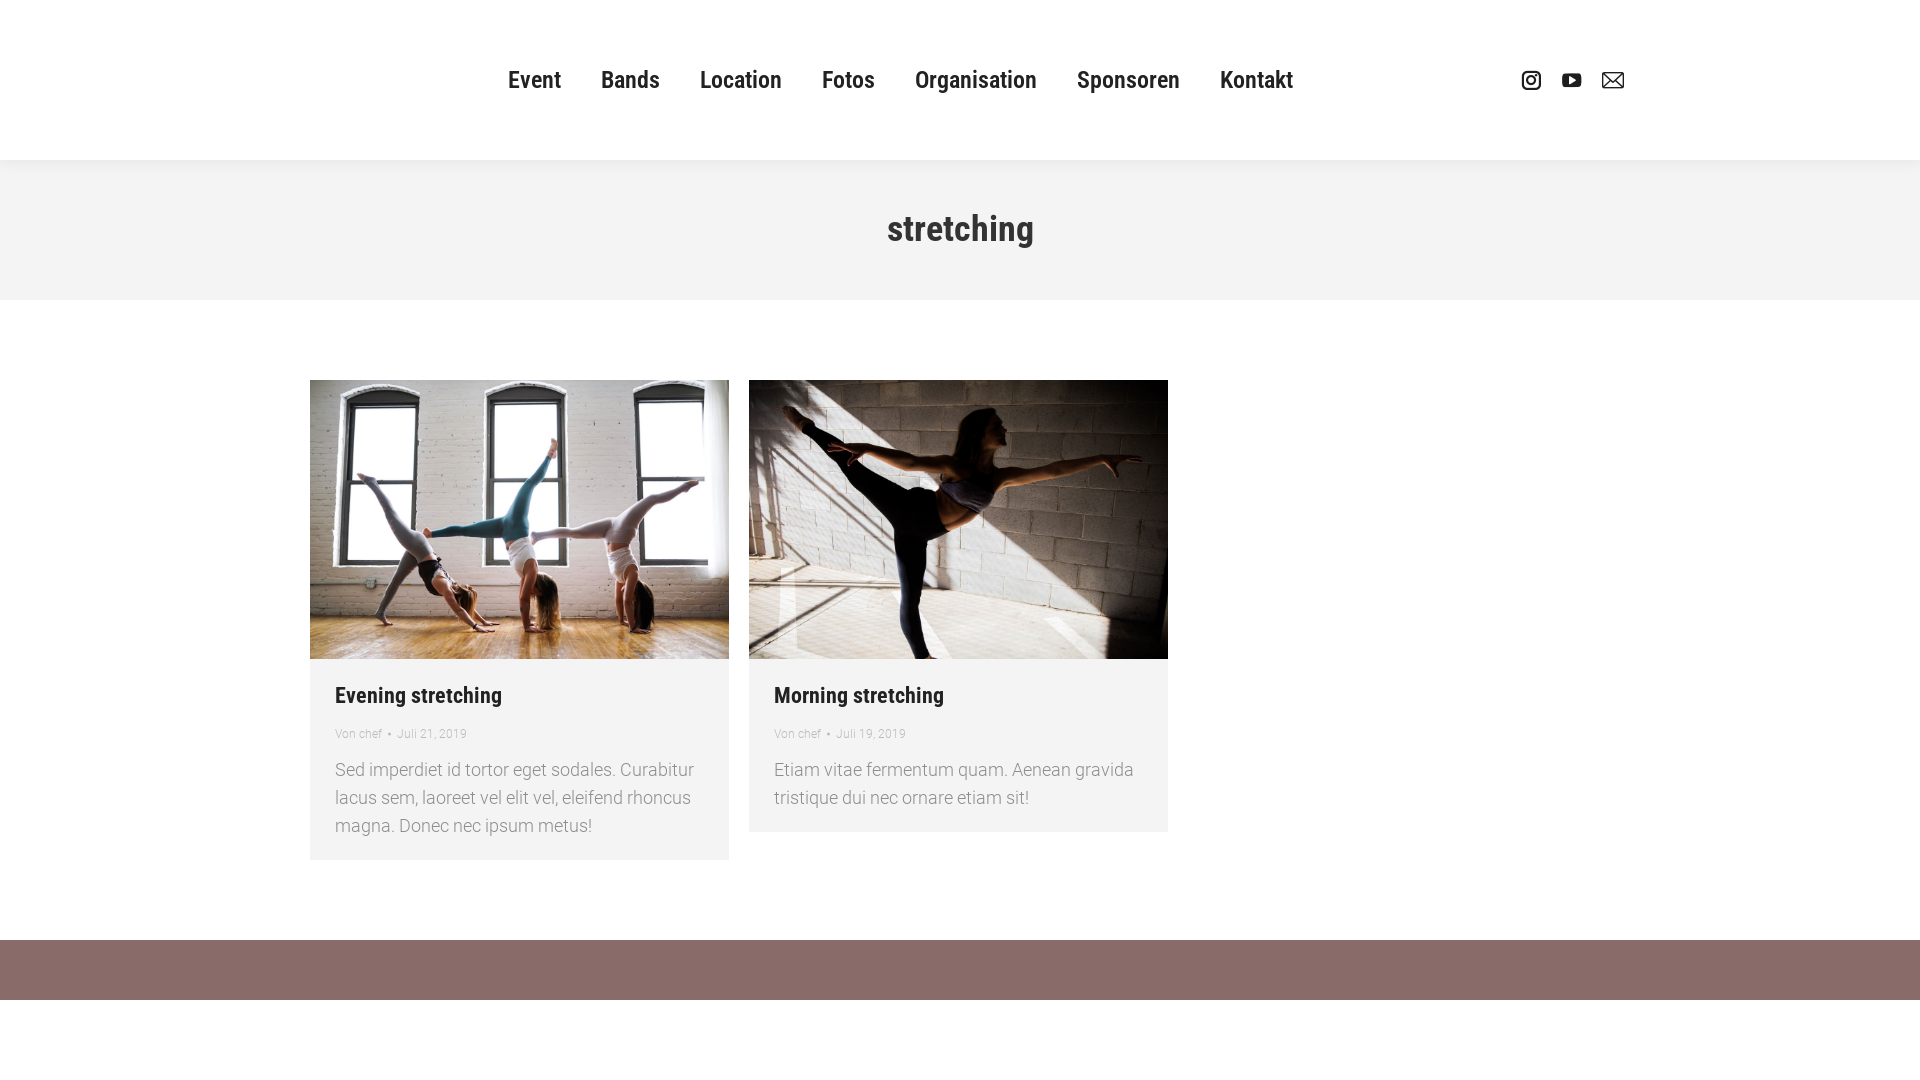 This screenshot has width=1920, height=1080. Describe the element at coordinates (871, 734) in the screenshot. I see `Juli 19, 2019` at that location.